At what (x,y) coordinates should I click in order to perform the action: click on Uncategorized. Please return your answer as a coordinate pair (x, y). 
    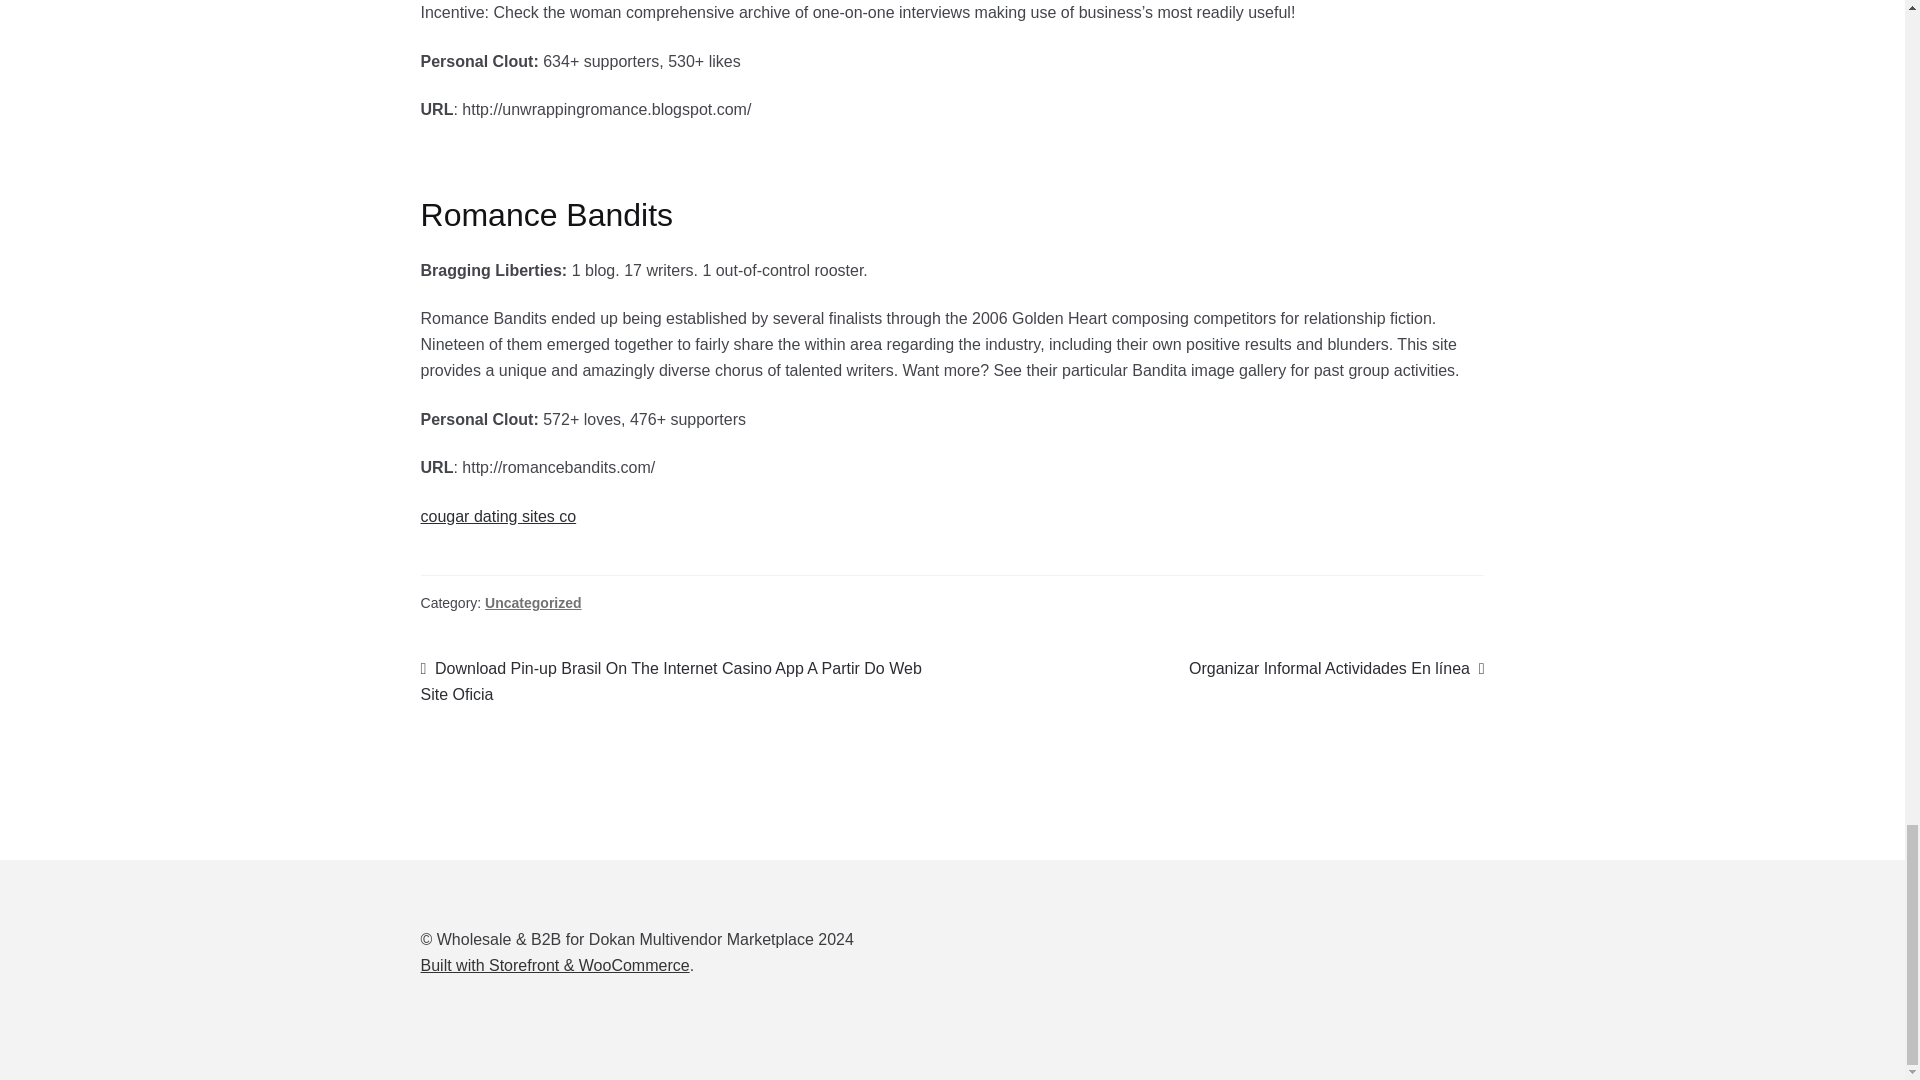
    Looking at the image, I should click on (533, 603).